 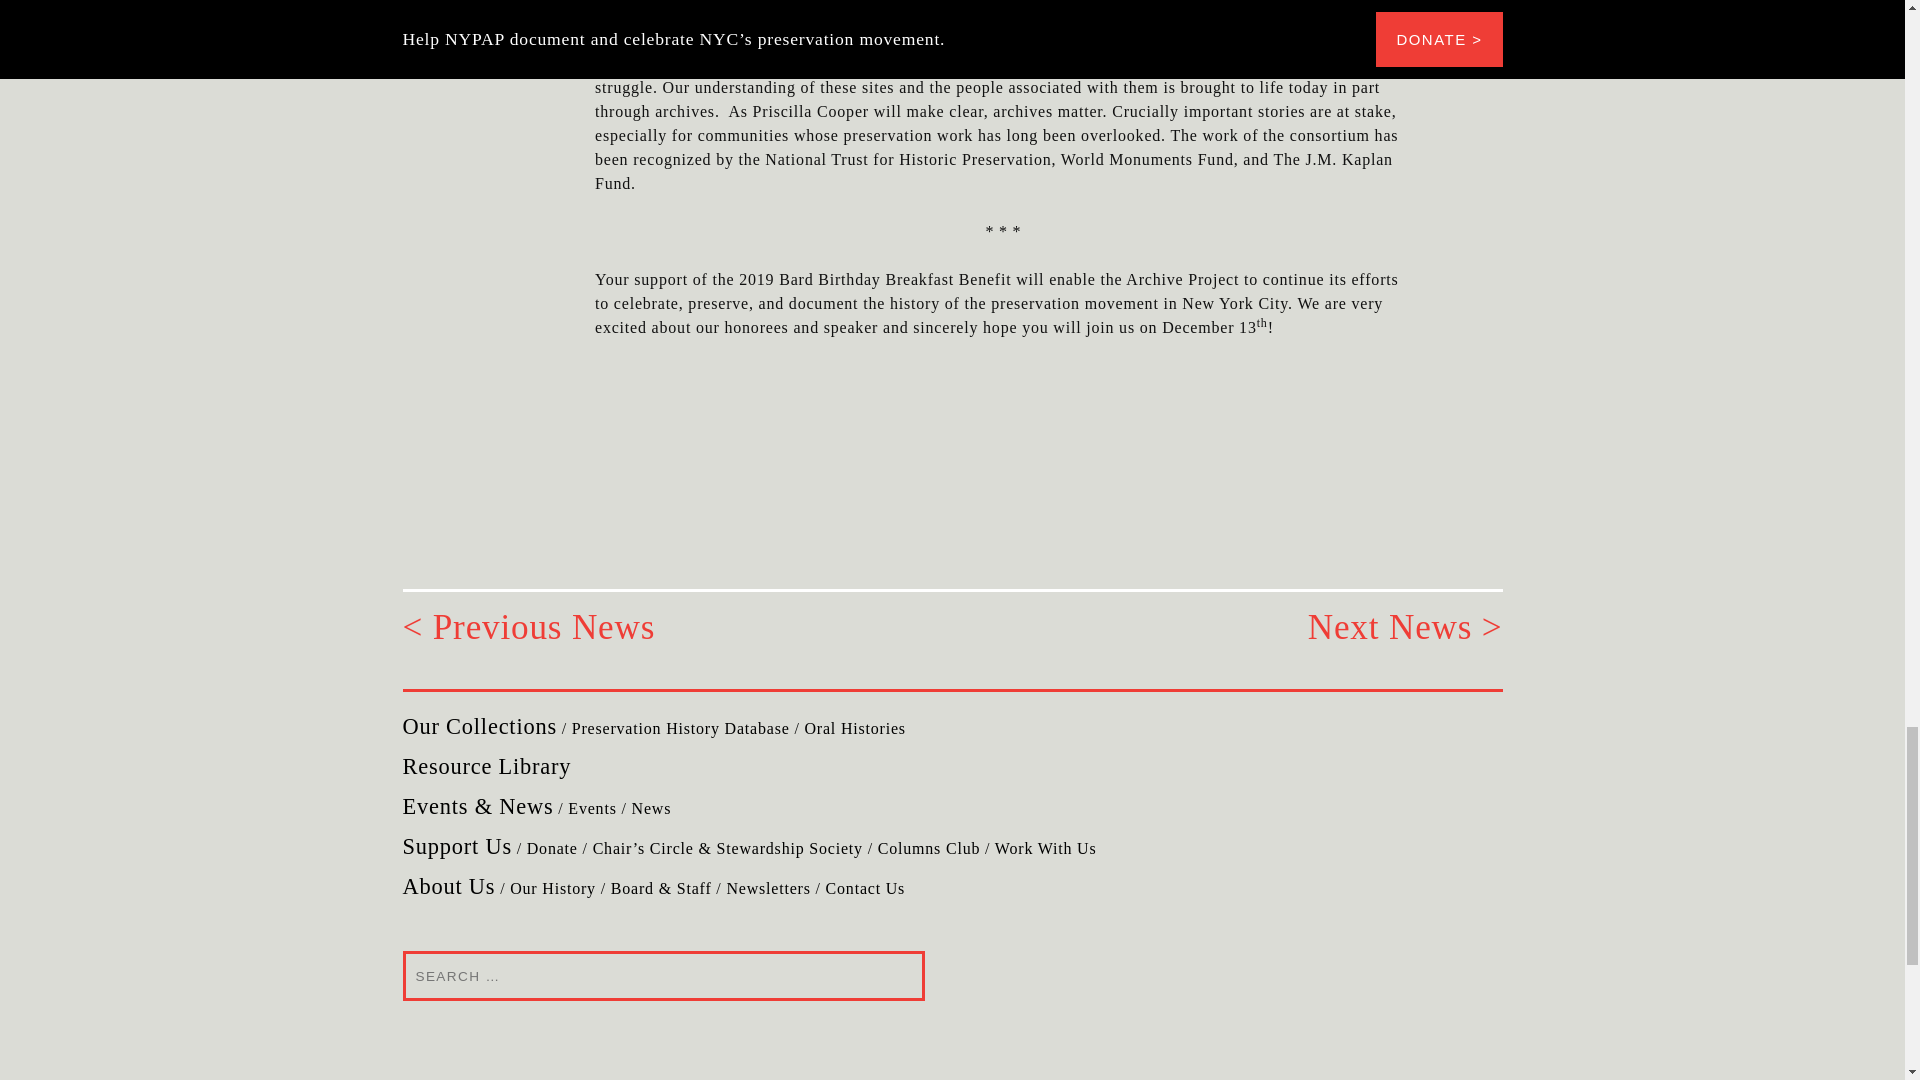 I want to click on Preservation History Database, so click(x=680, y=728).